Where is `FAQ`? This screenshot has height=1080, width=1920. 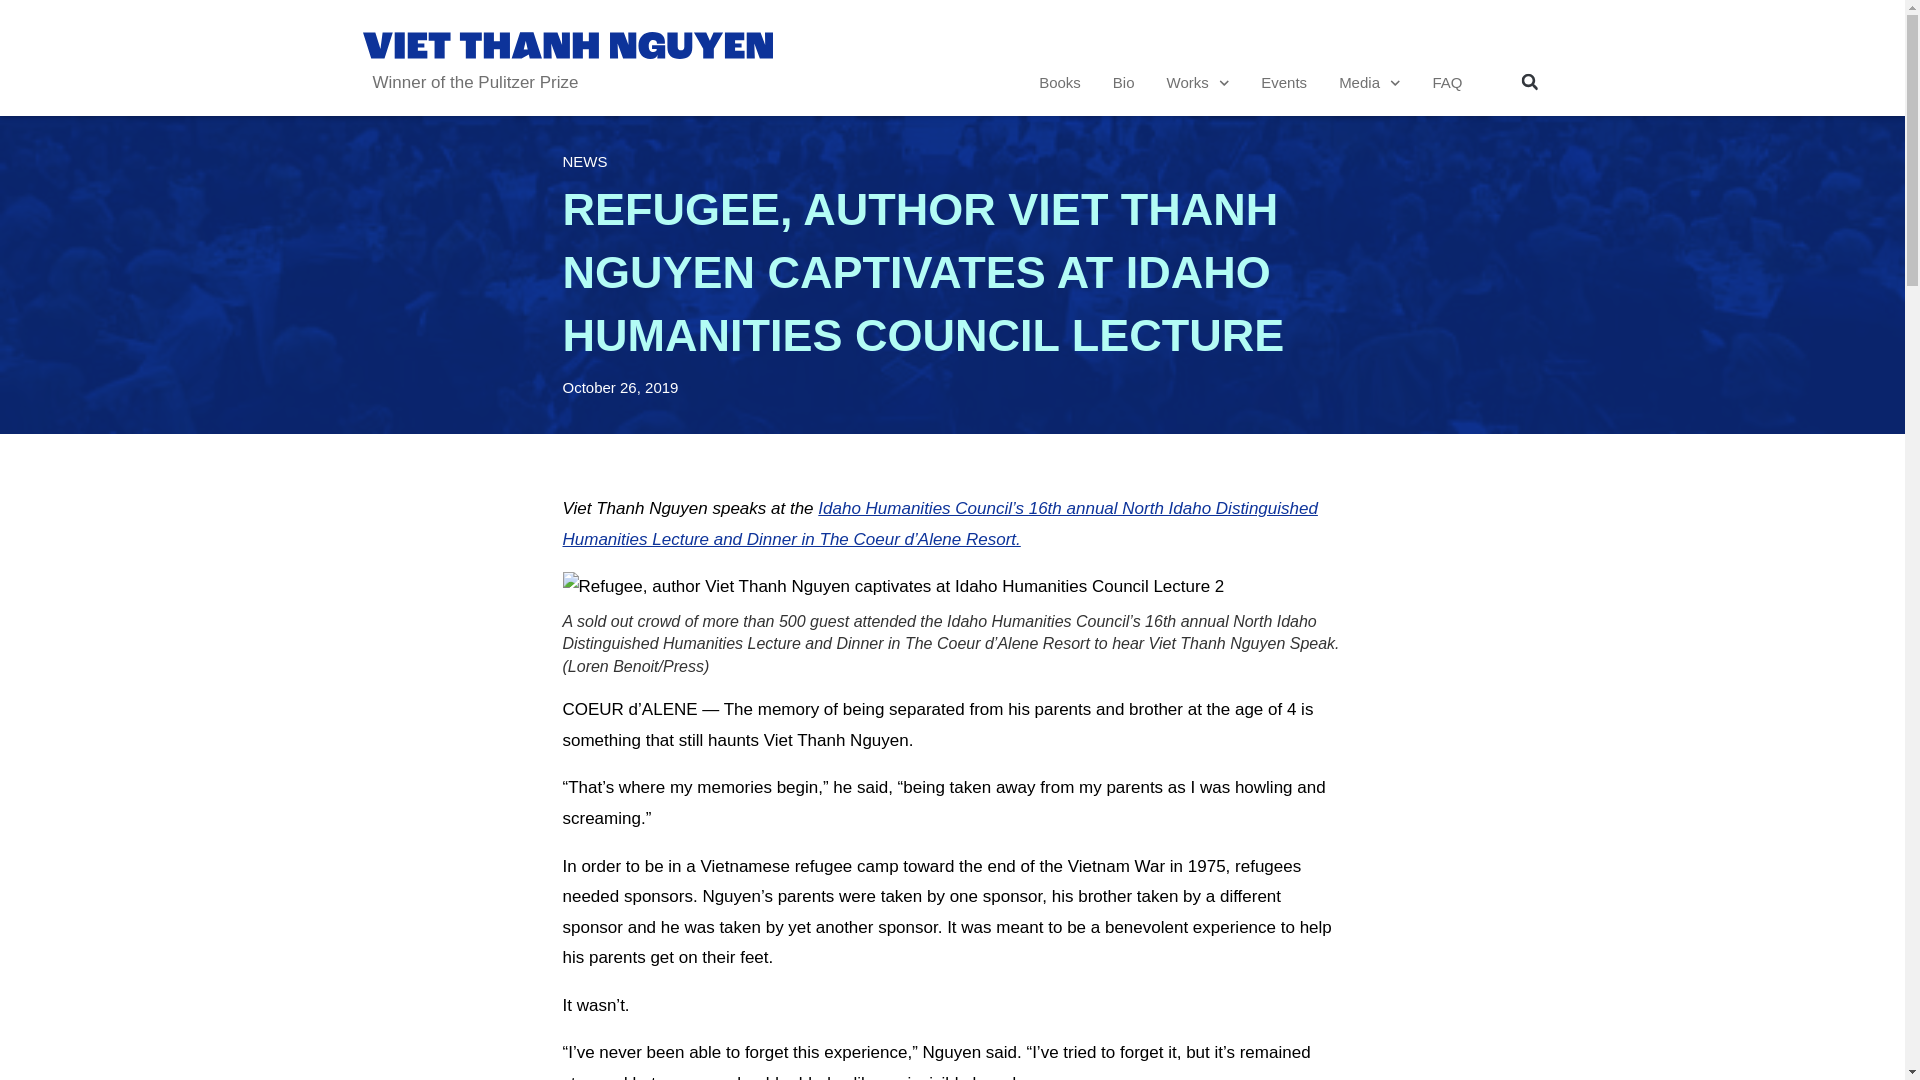
FAQ is located at coordinates (1447, 82).